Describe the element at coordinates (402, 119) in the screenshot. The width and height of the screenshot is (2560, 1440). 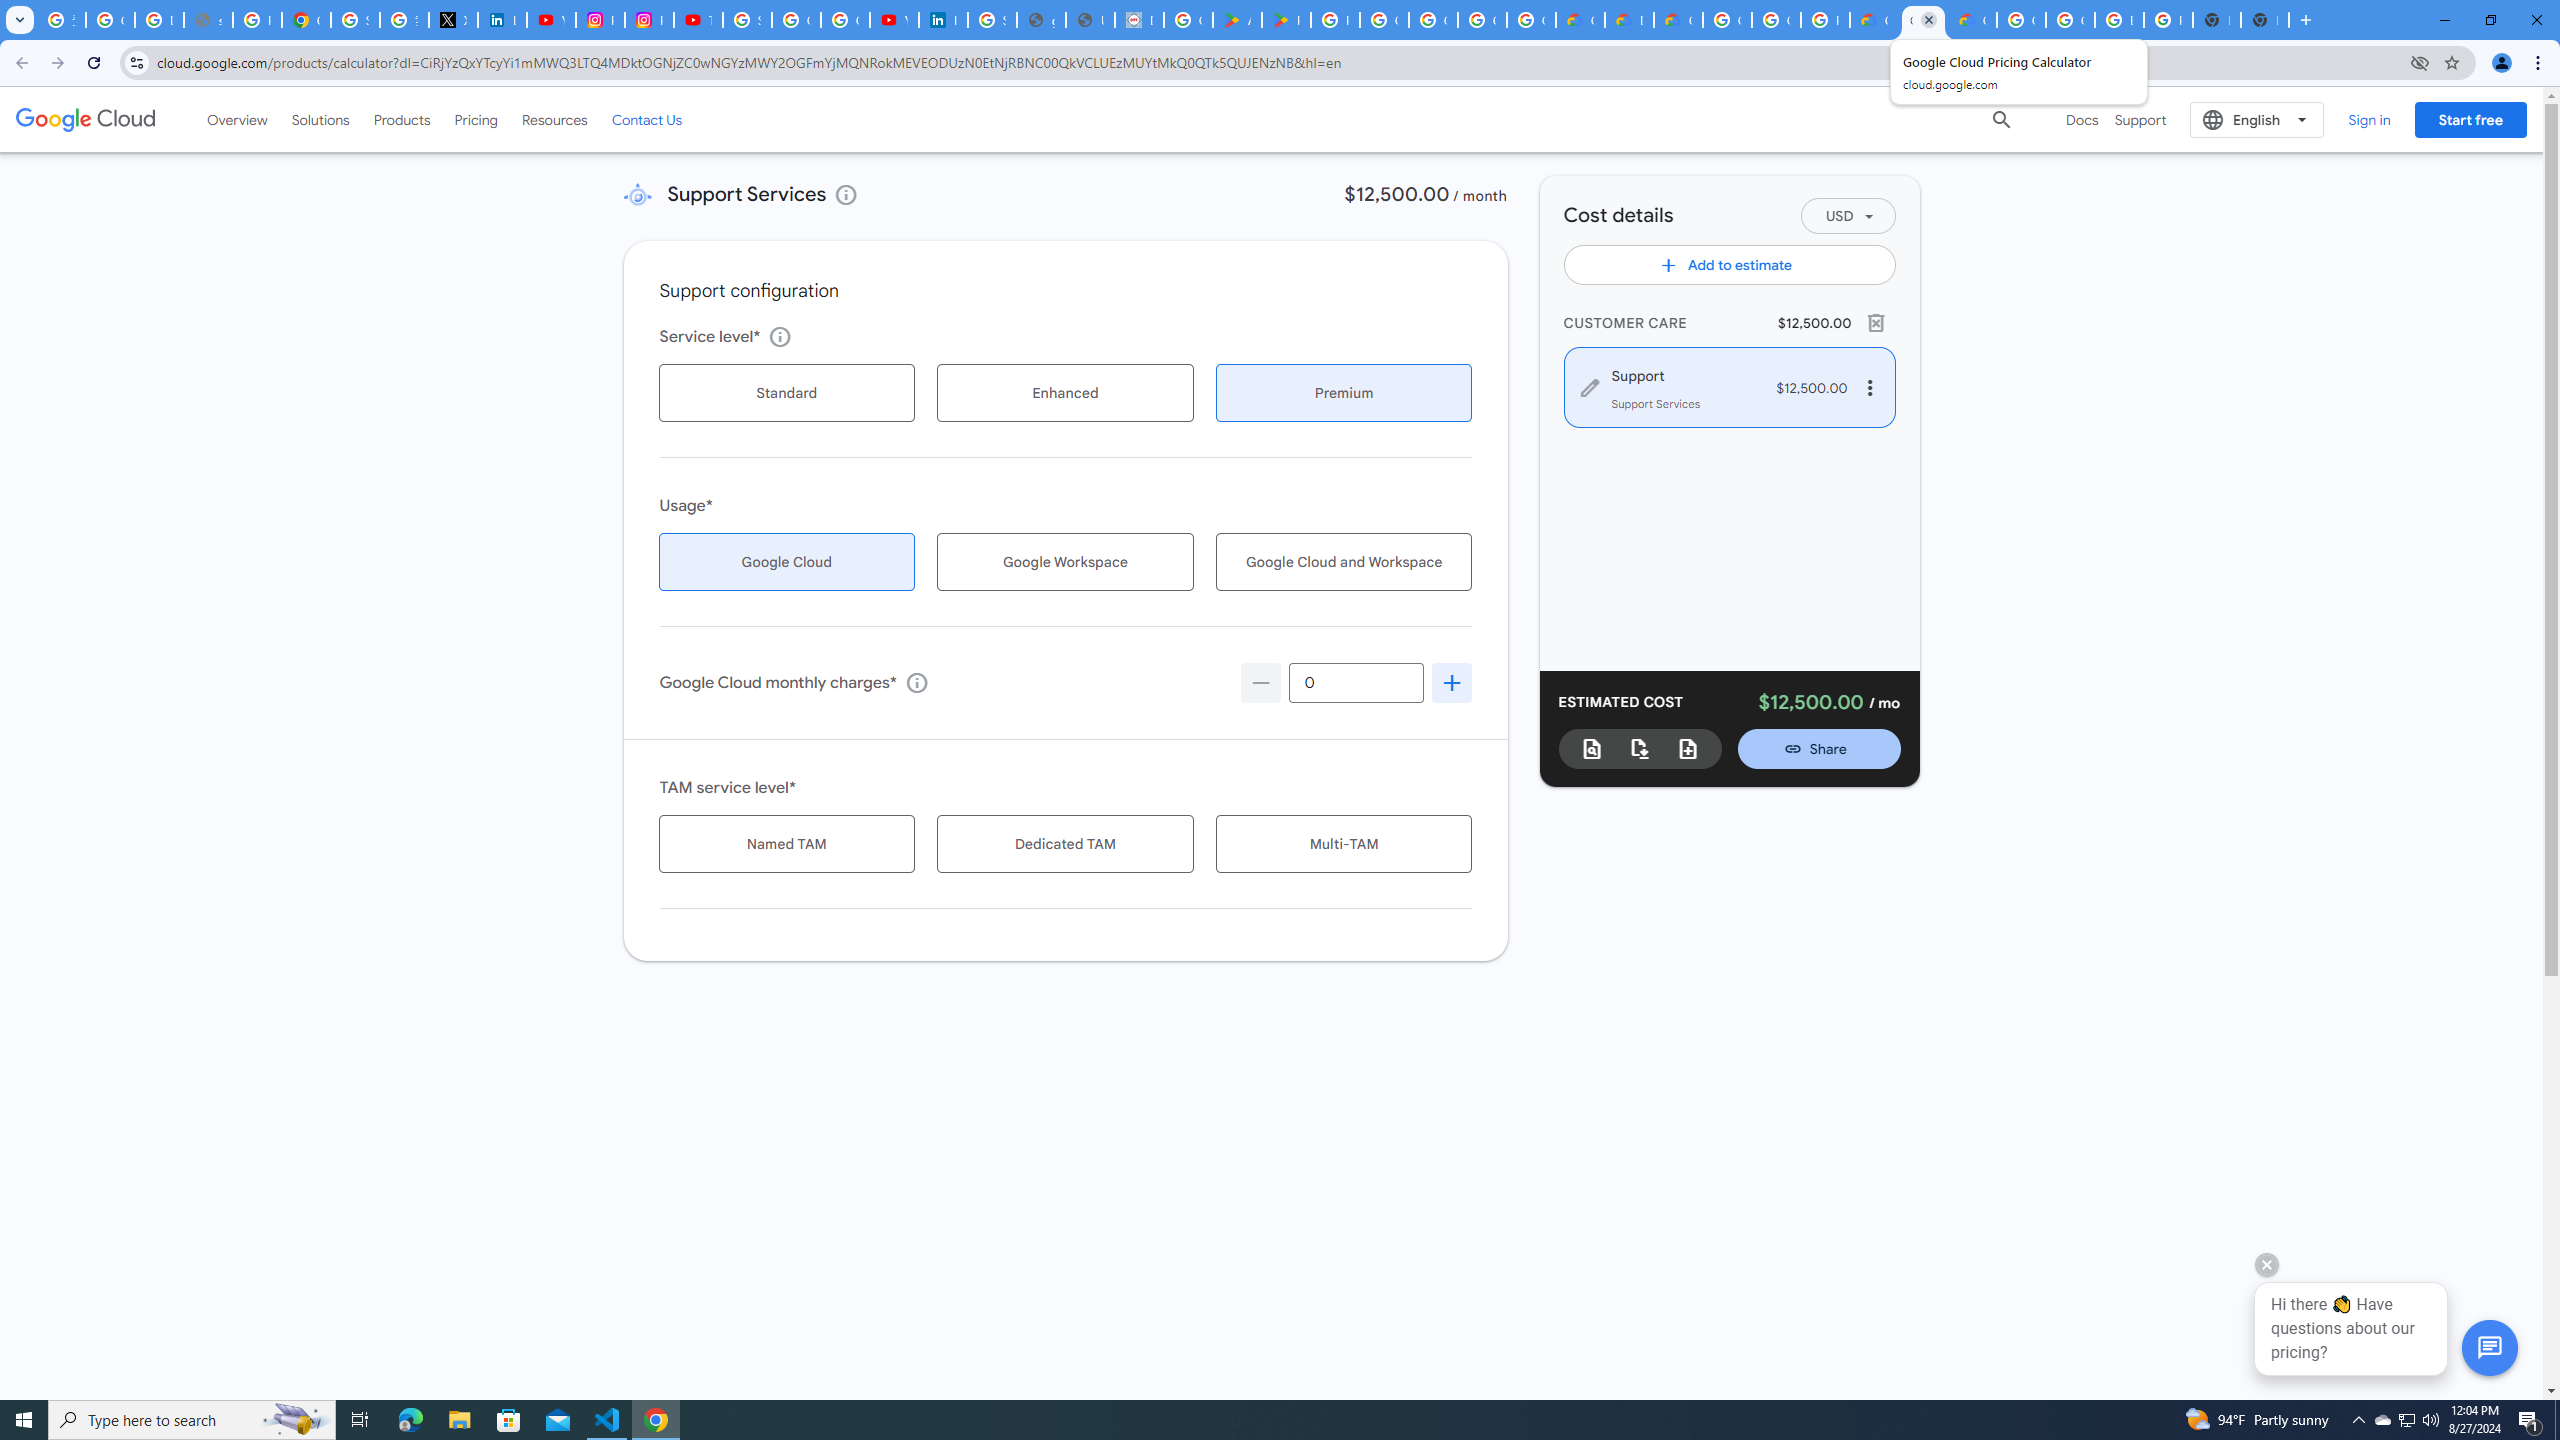
I see `Products` at that location.